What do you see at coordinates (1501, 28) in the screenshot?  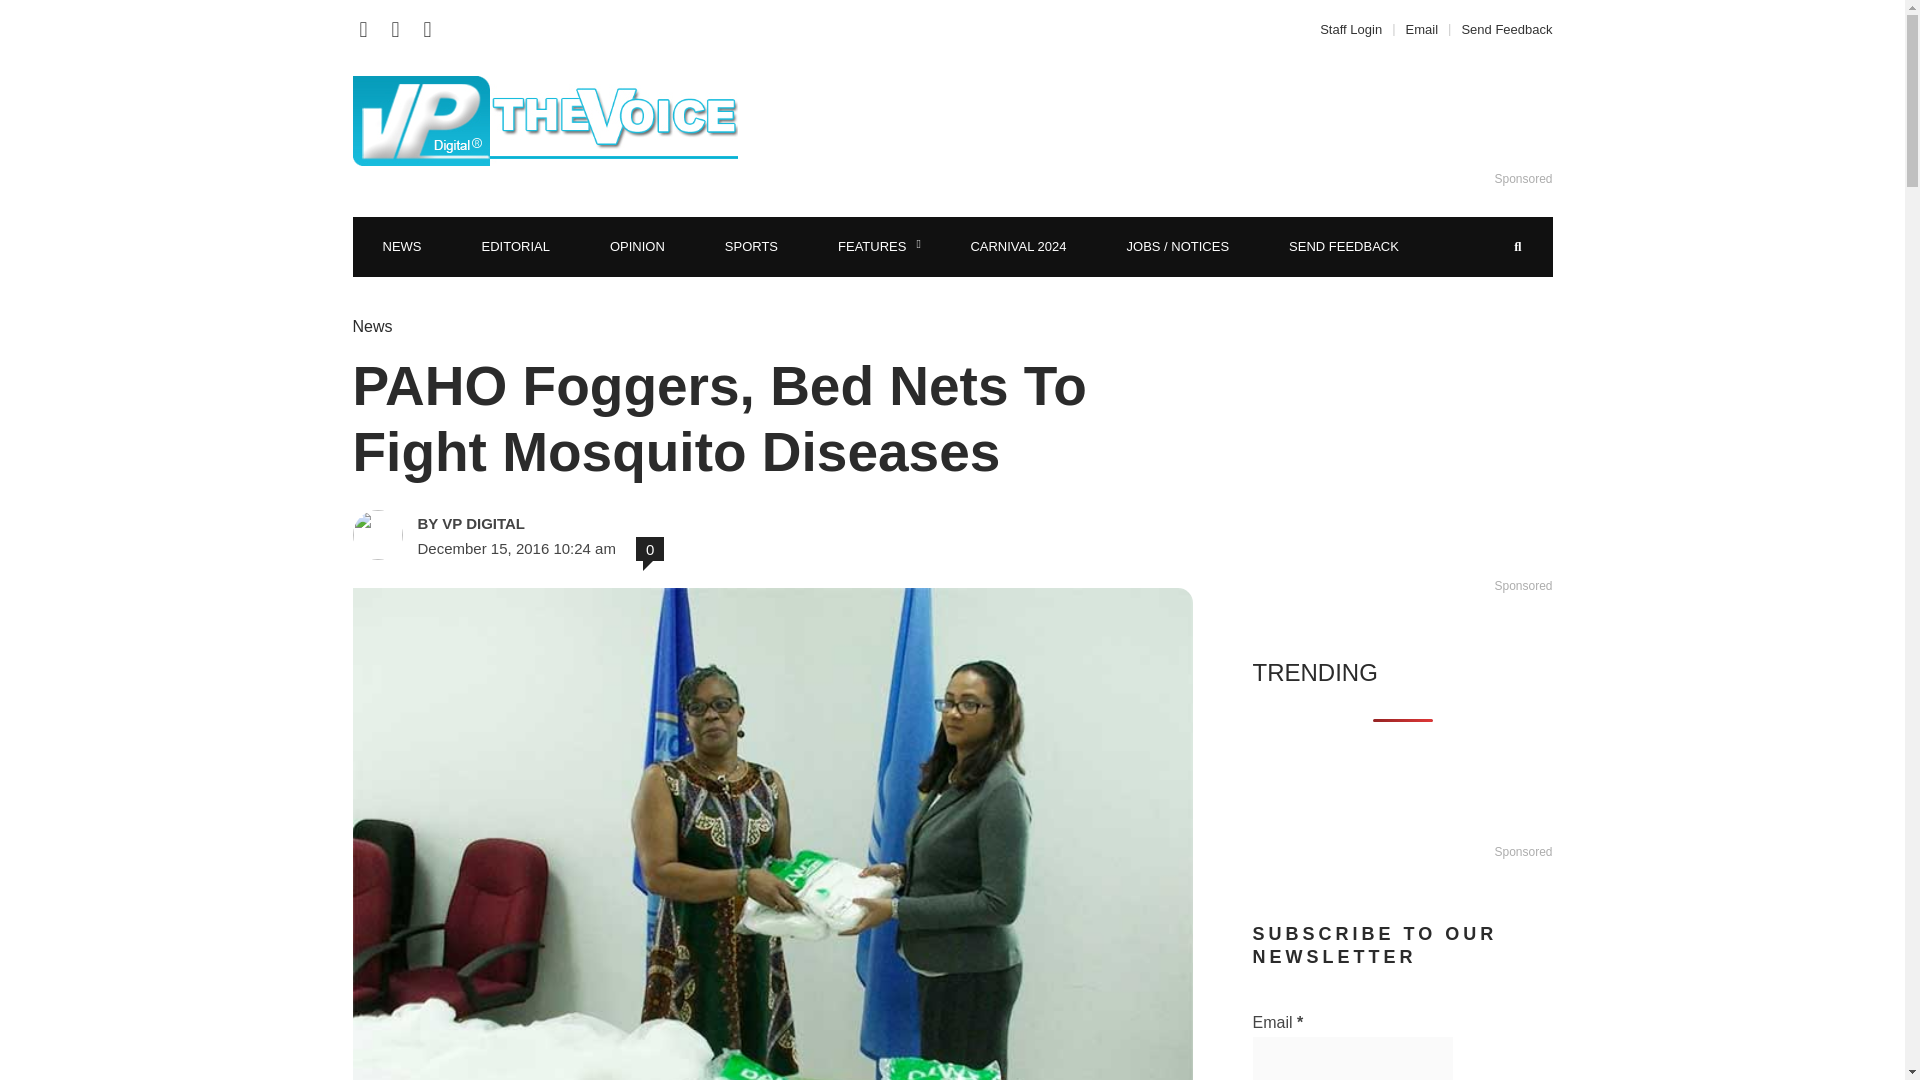 I see `Send Feedback` at bounding box center [1501, 28].